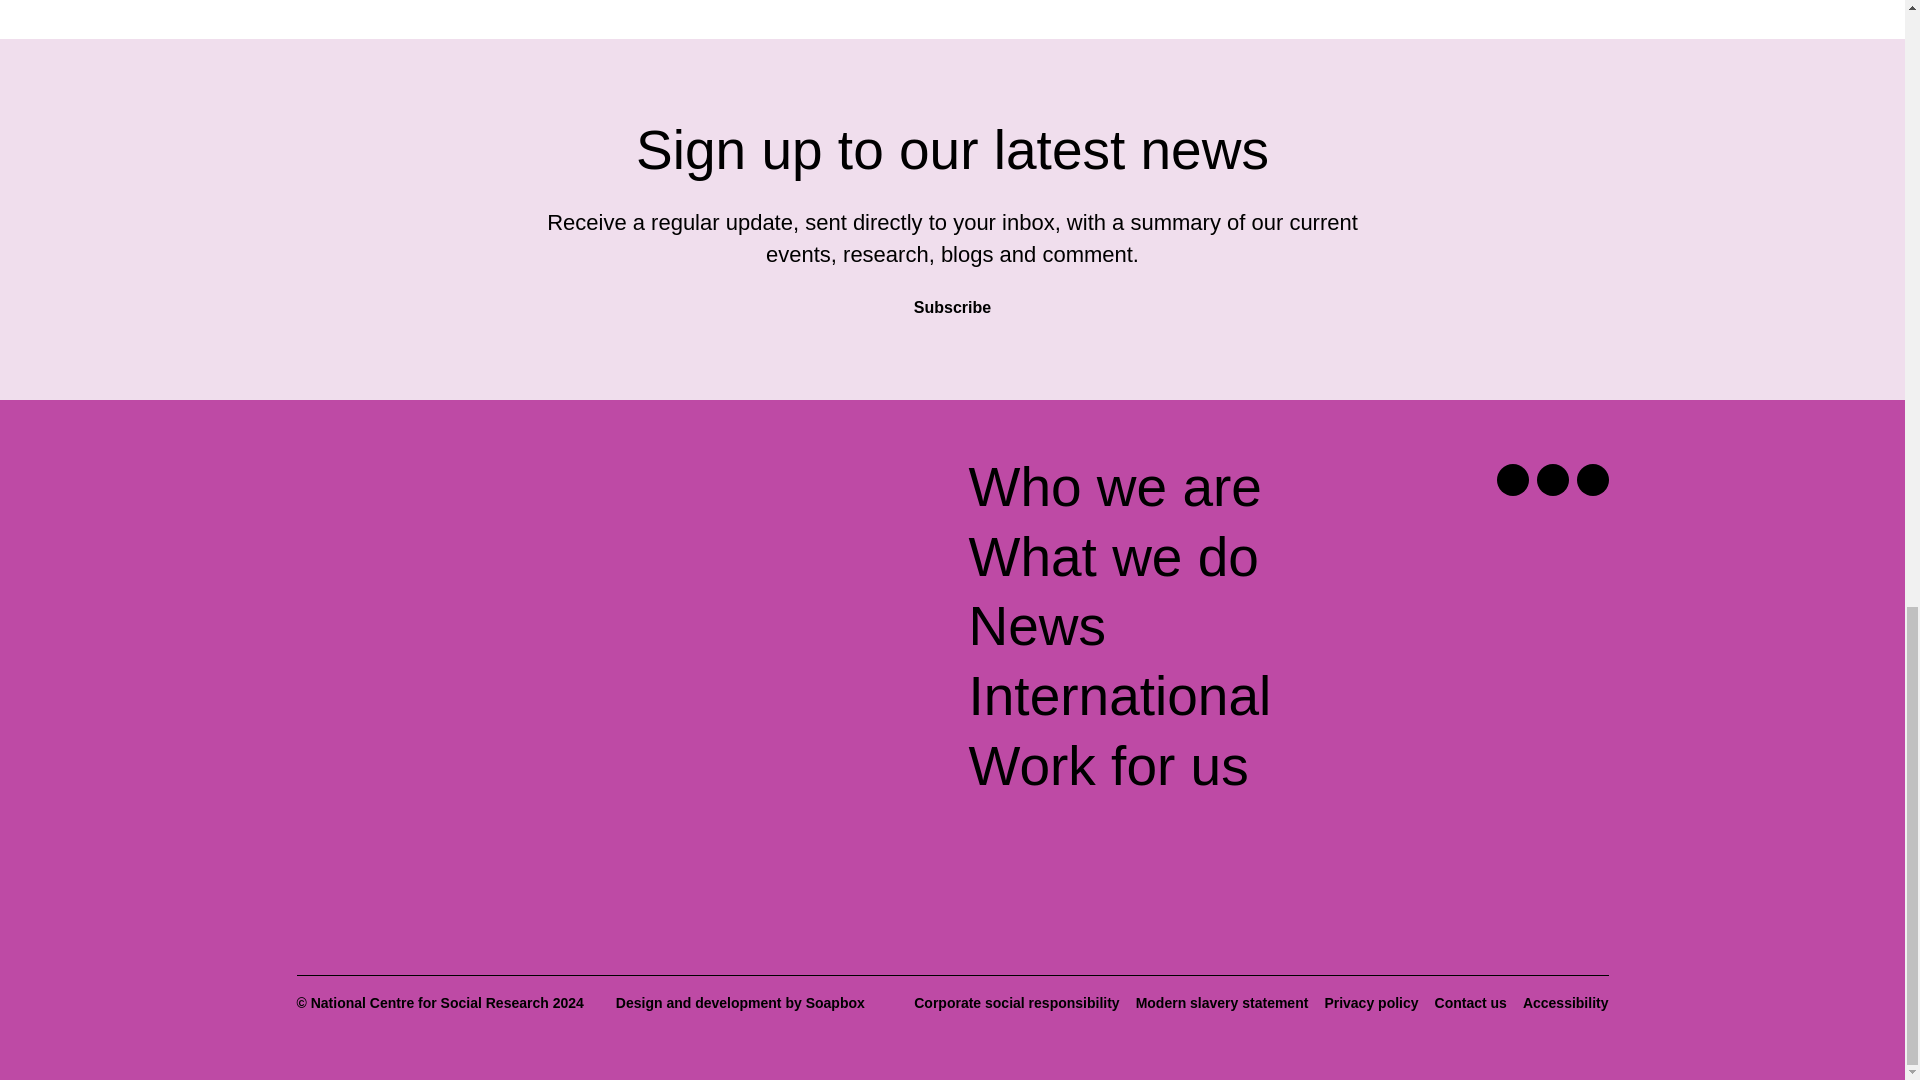  Describe the element at coordinates (1552, 480) in the screenshot. I see `Linkedin` at that location.